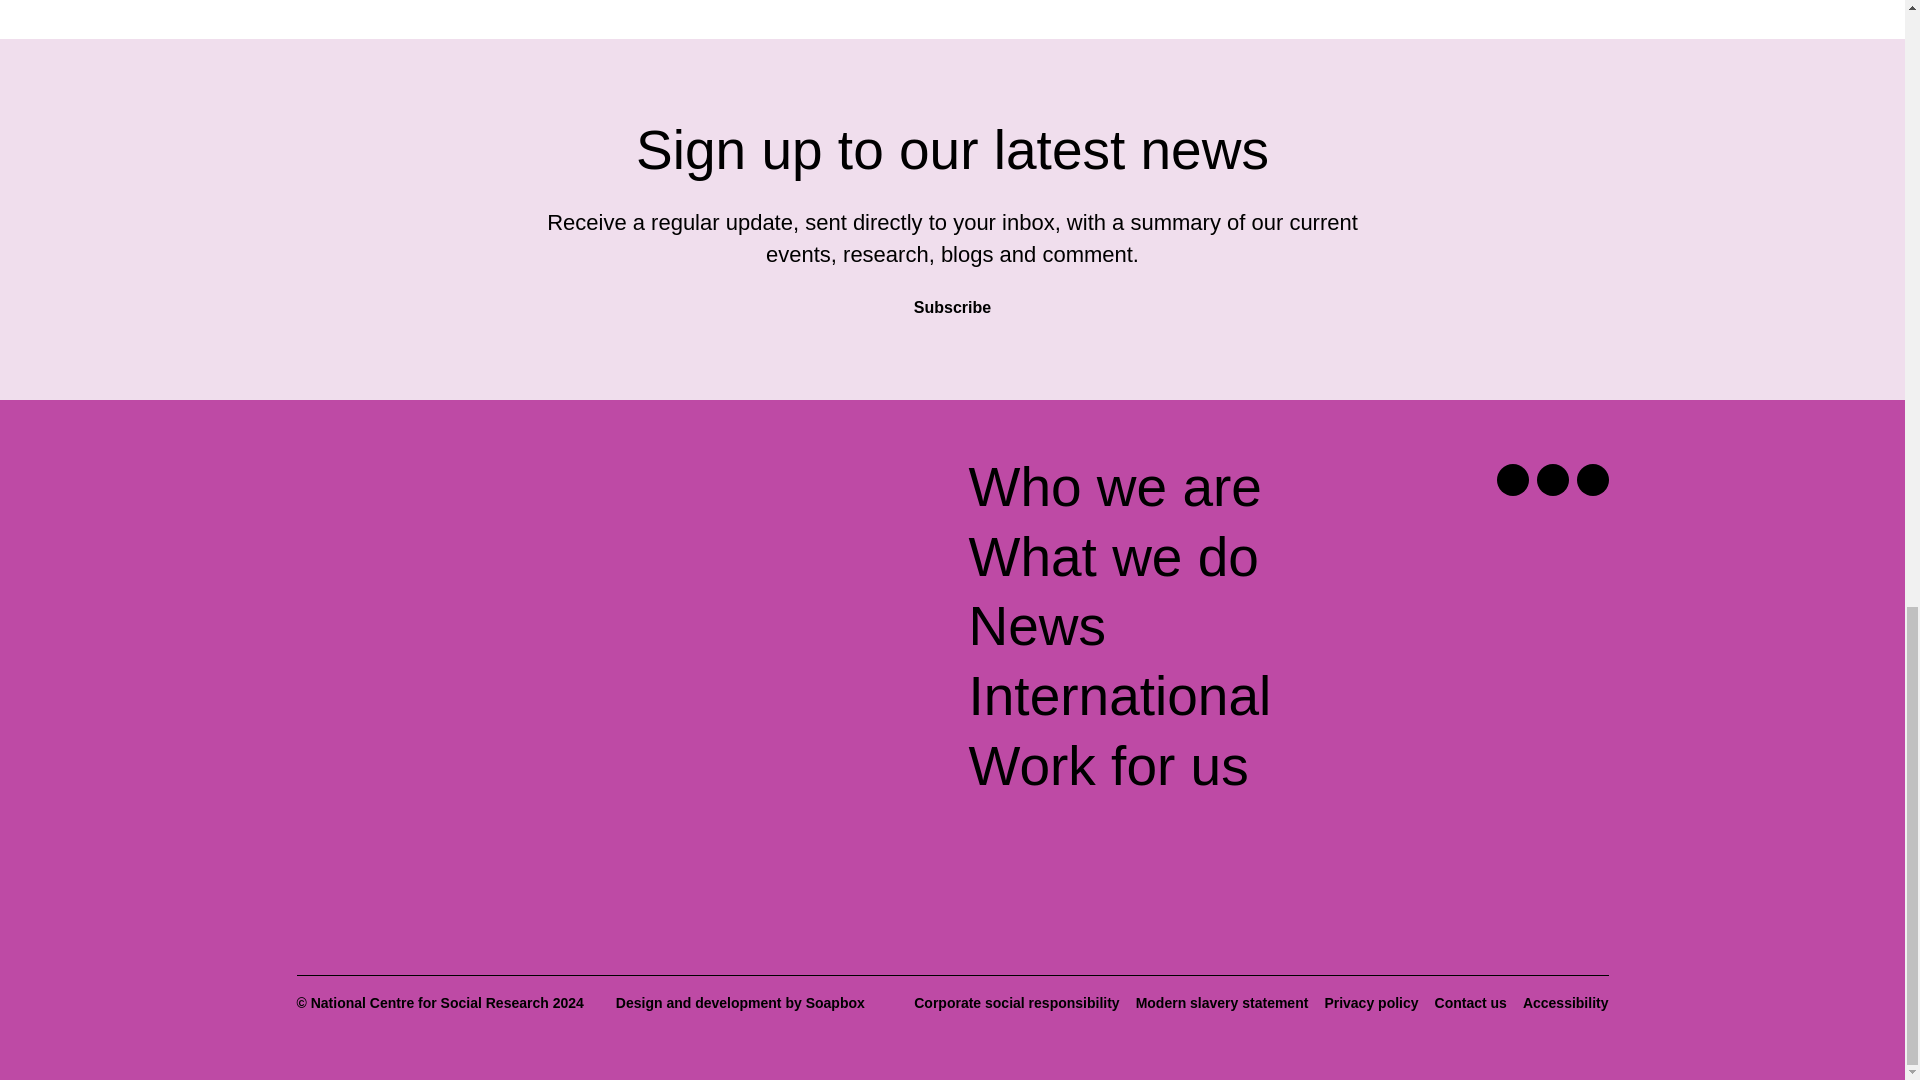  Describe the element at coordinates (1552, 480) in the screenshot. I see `Linkedin` at that location.